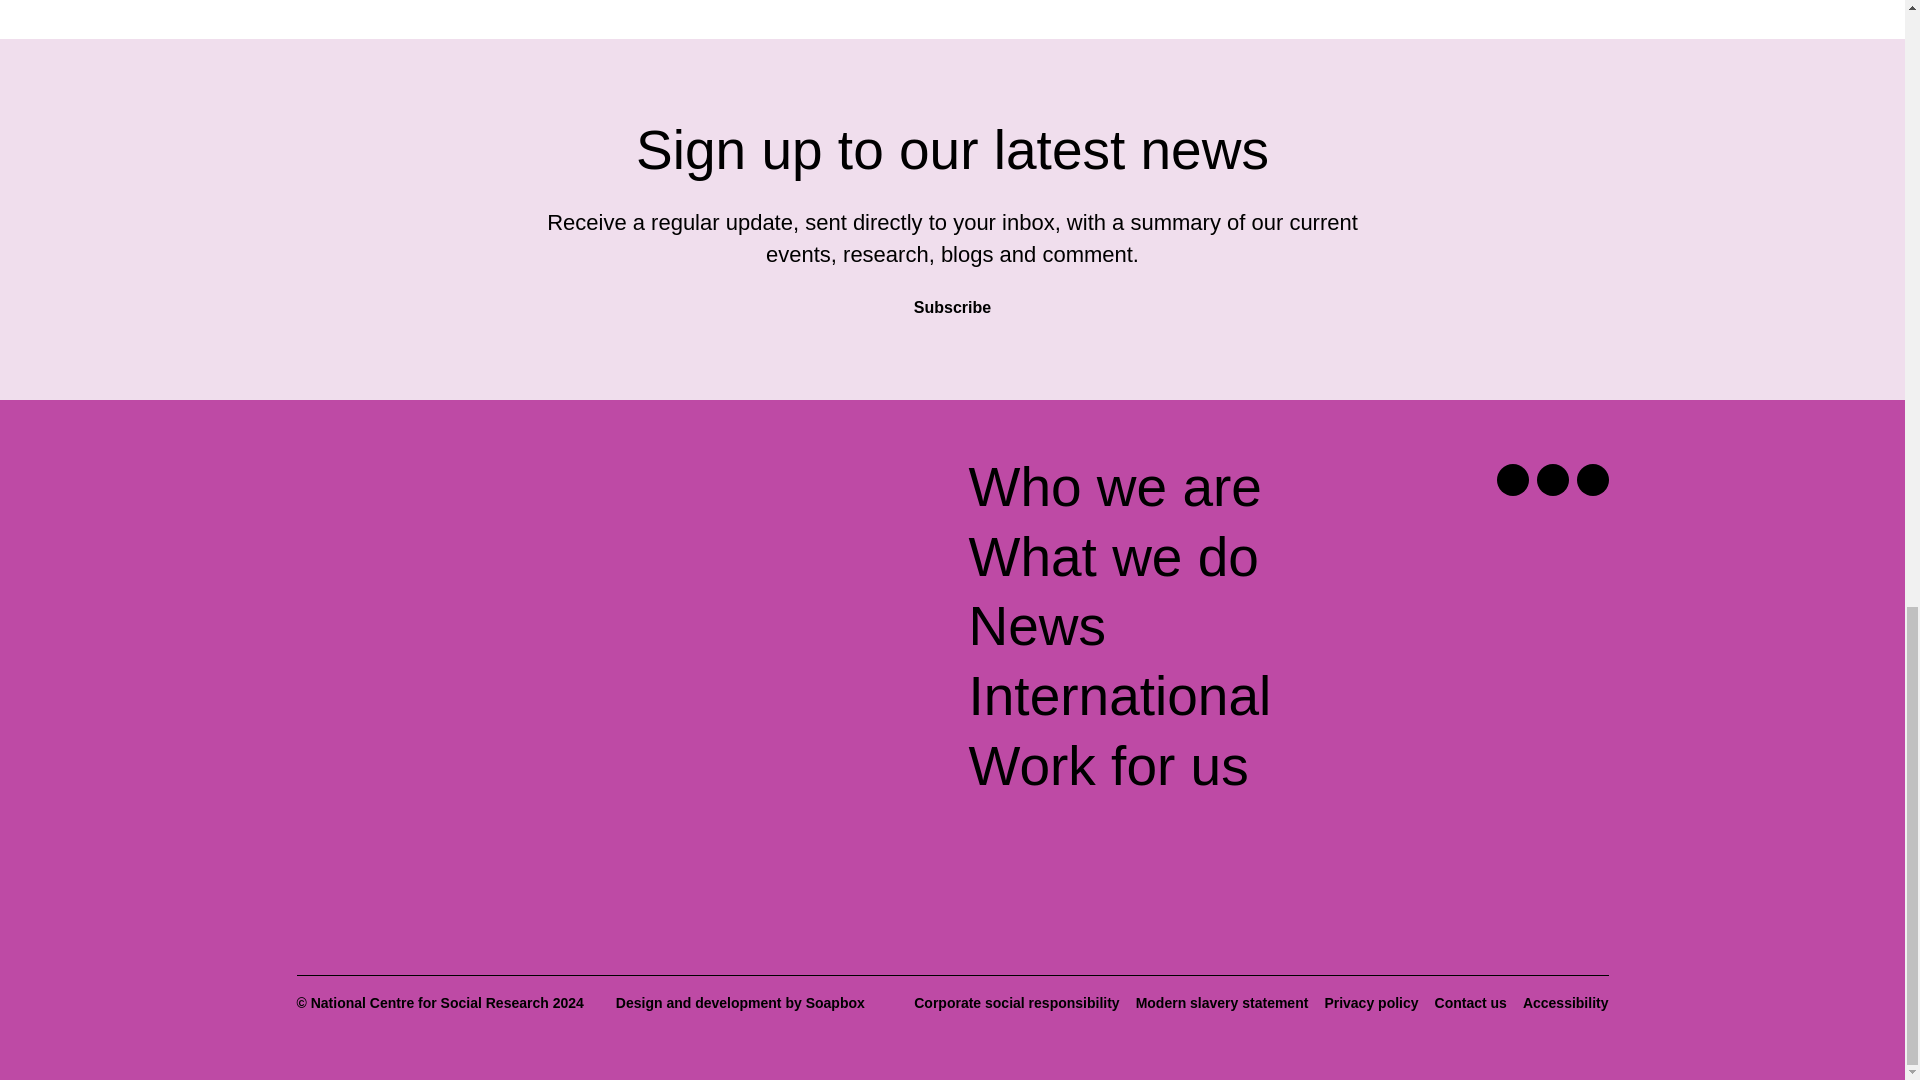  Describe the element at coordinates (1552, 480) in the screenshot. I see `Linkedin` at that location.